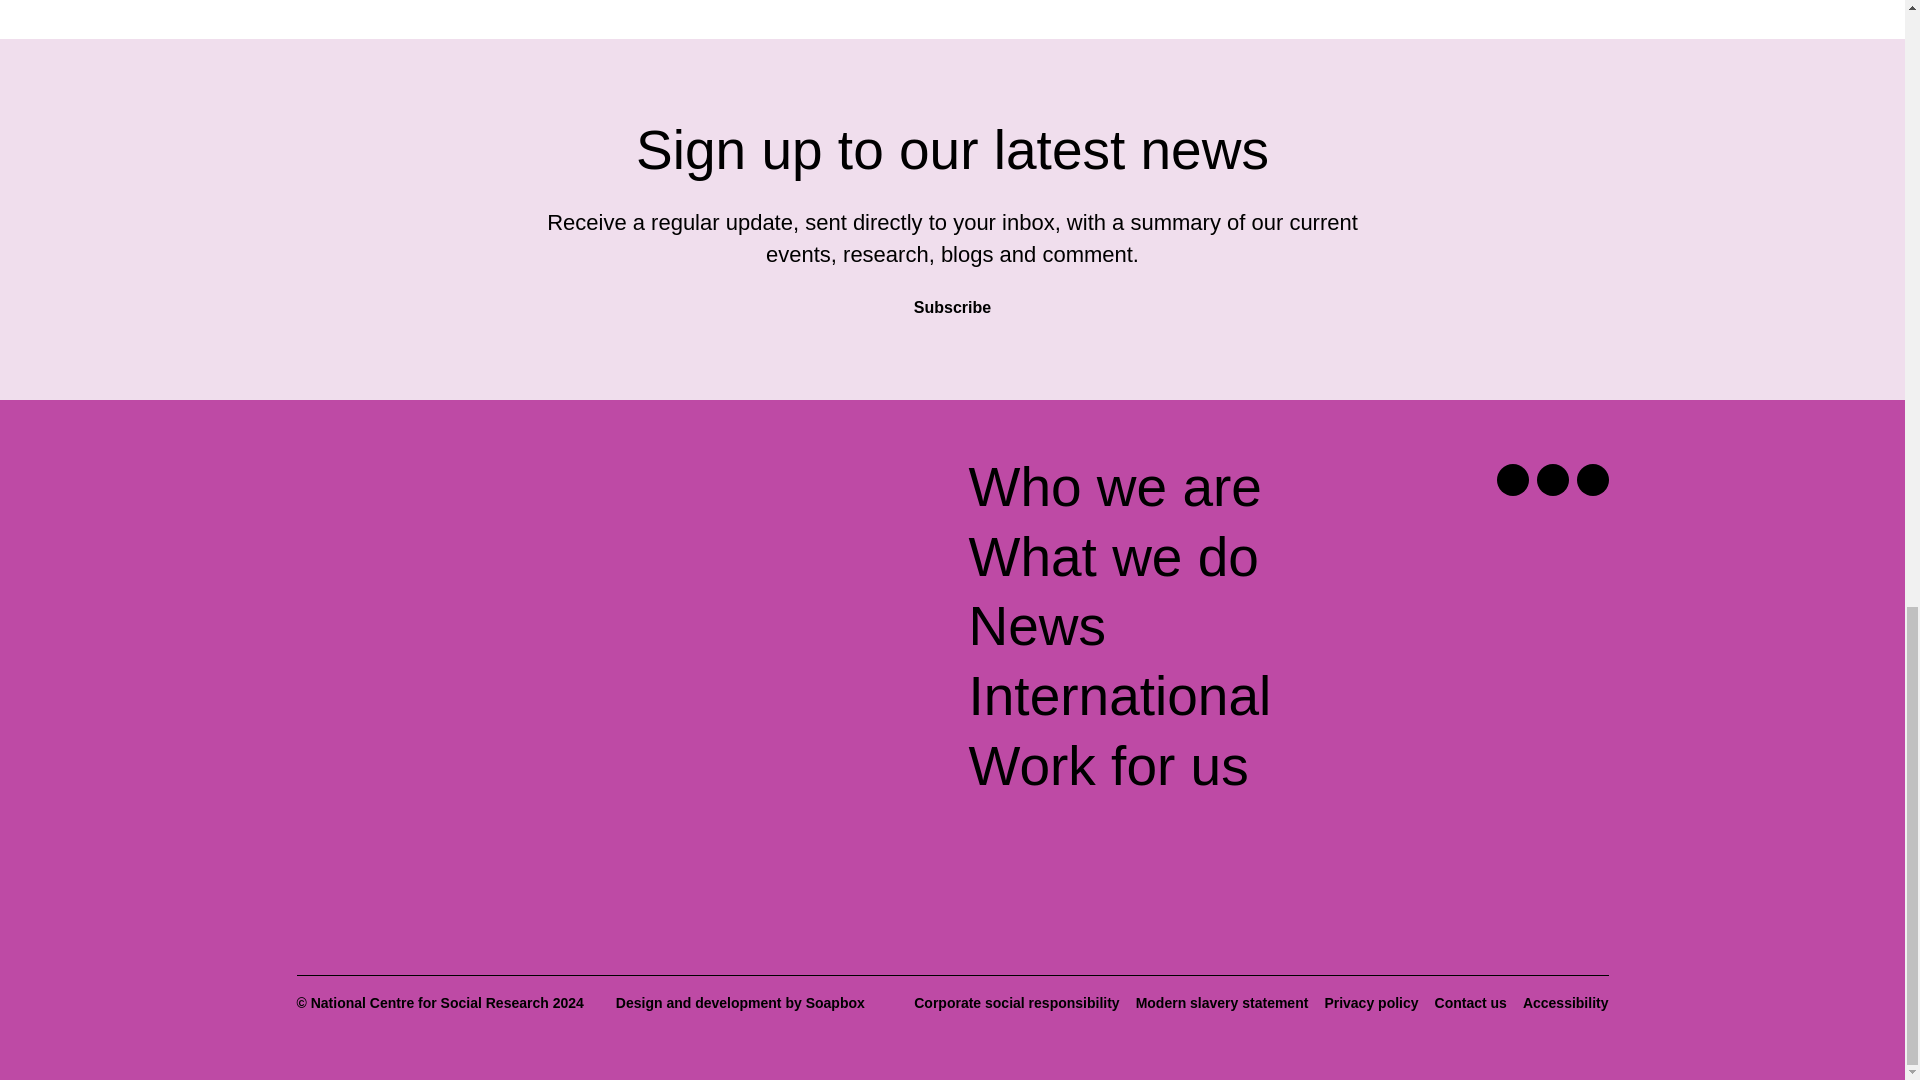  Describe the element at coordinates (1552, 480) in the screenshot. I see `Linkedin` at that location.